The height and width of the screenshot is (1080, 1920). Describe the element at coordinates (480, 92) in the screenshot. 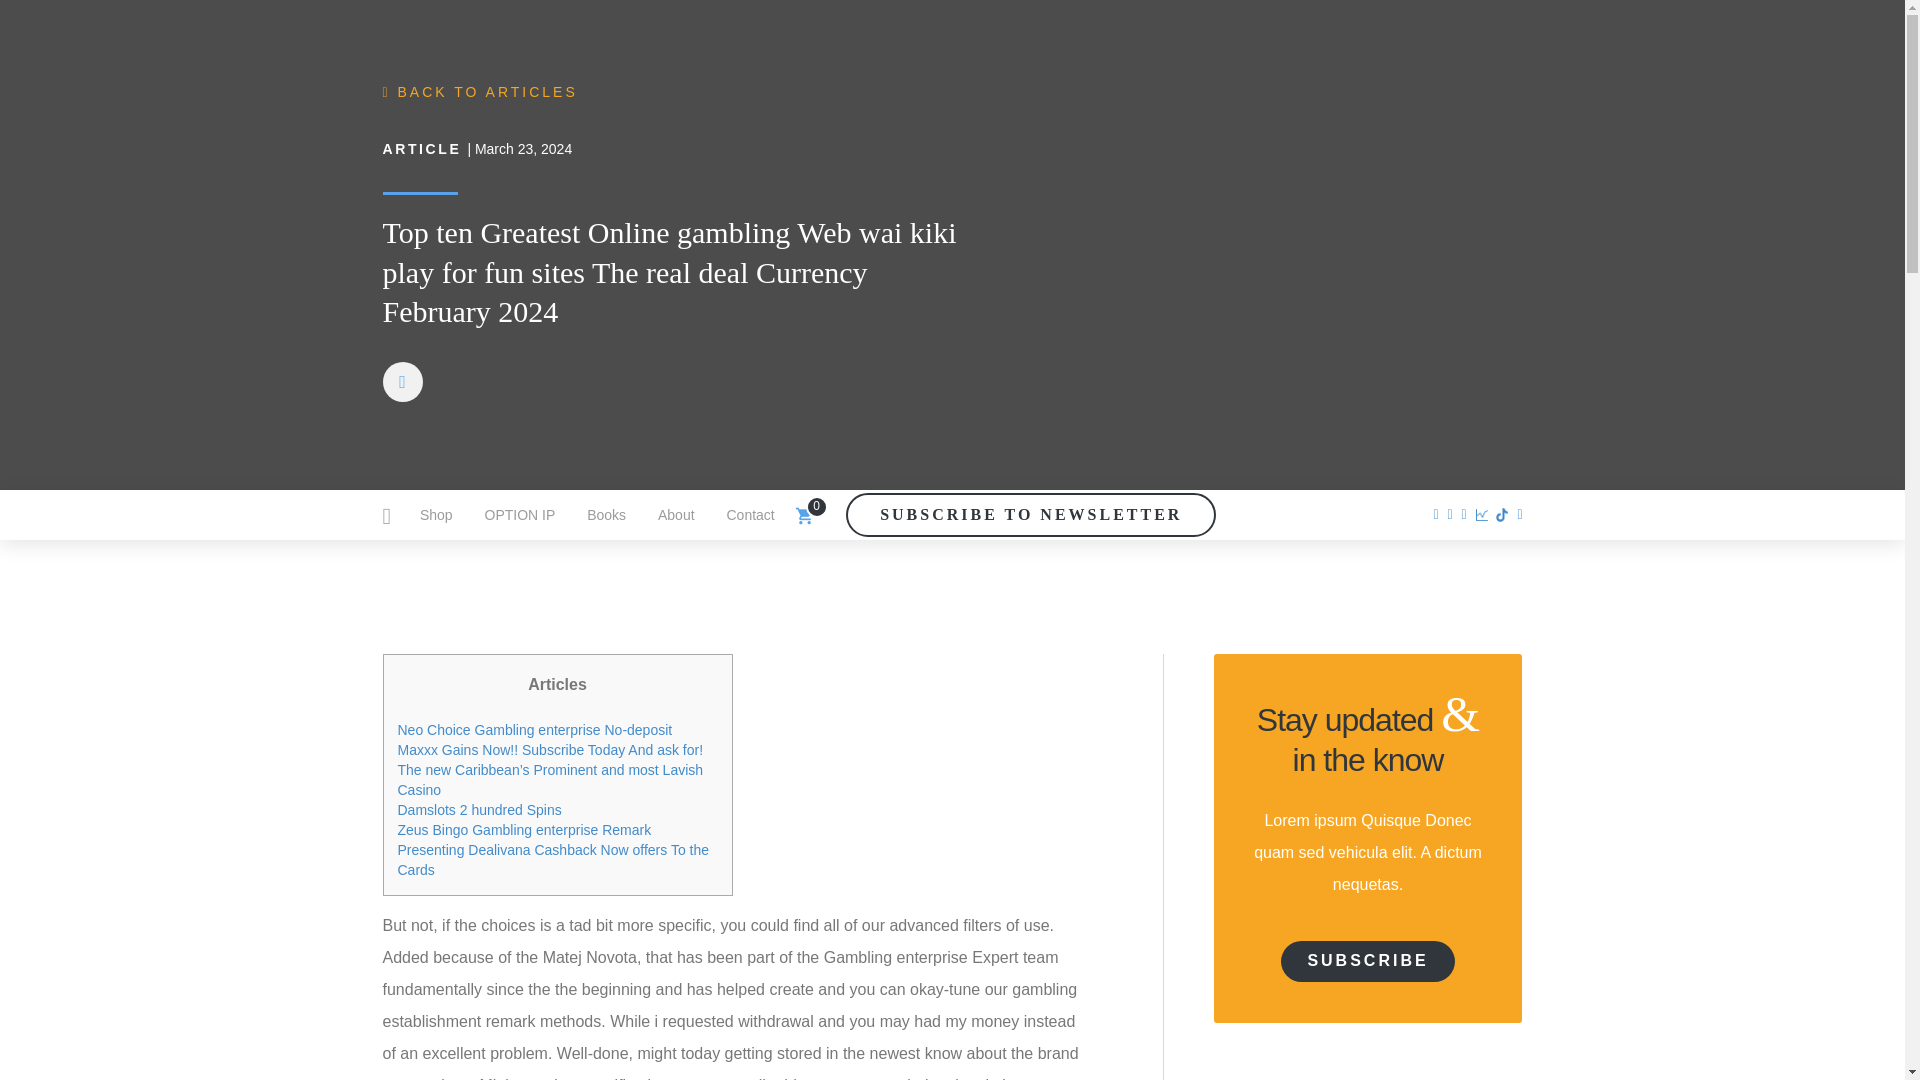

I see `BACK TO ARTICLES` at that location.